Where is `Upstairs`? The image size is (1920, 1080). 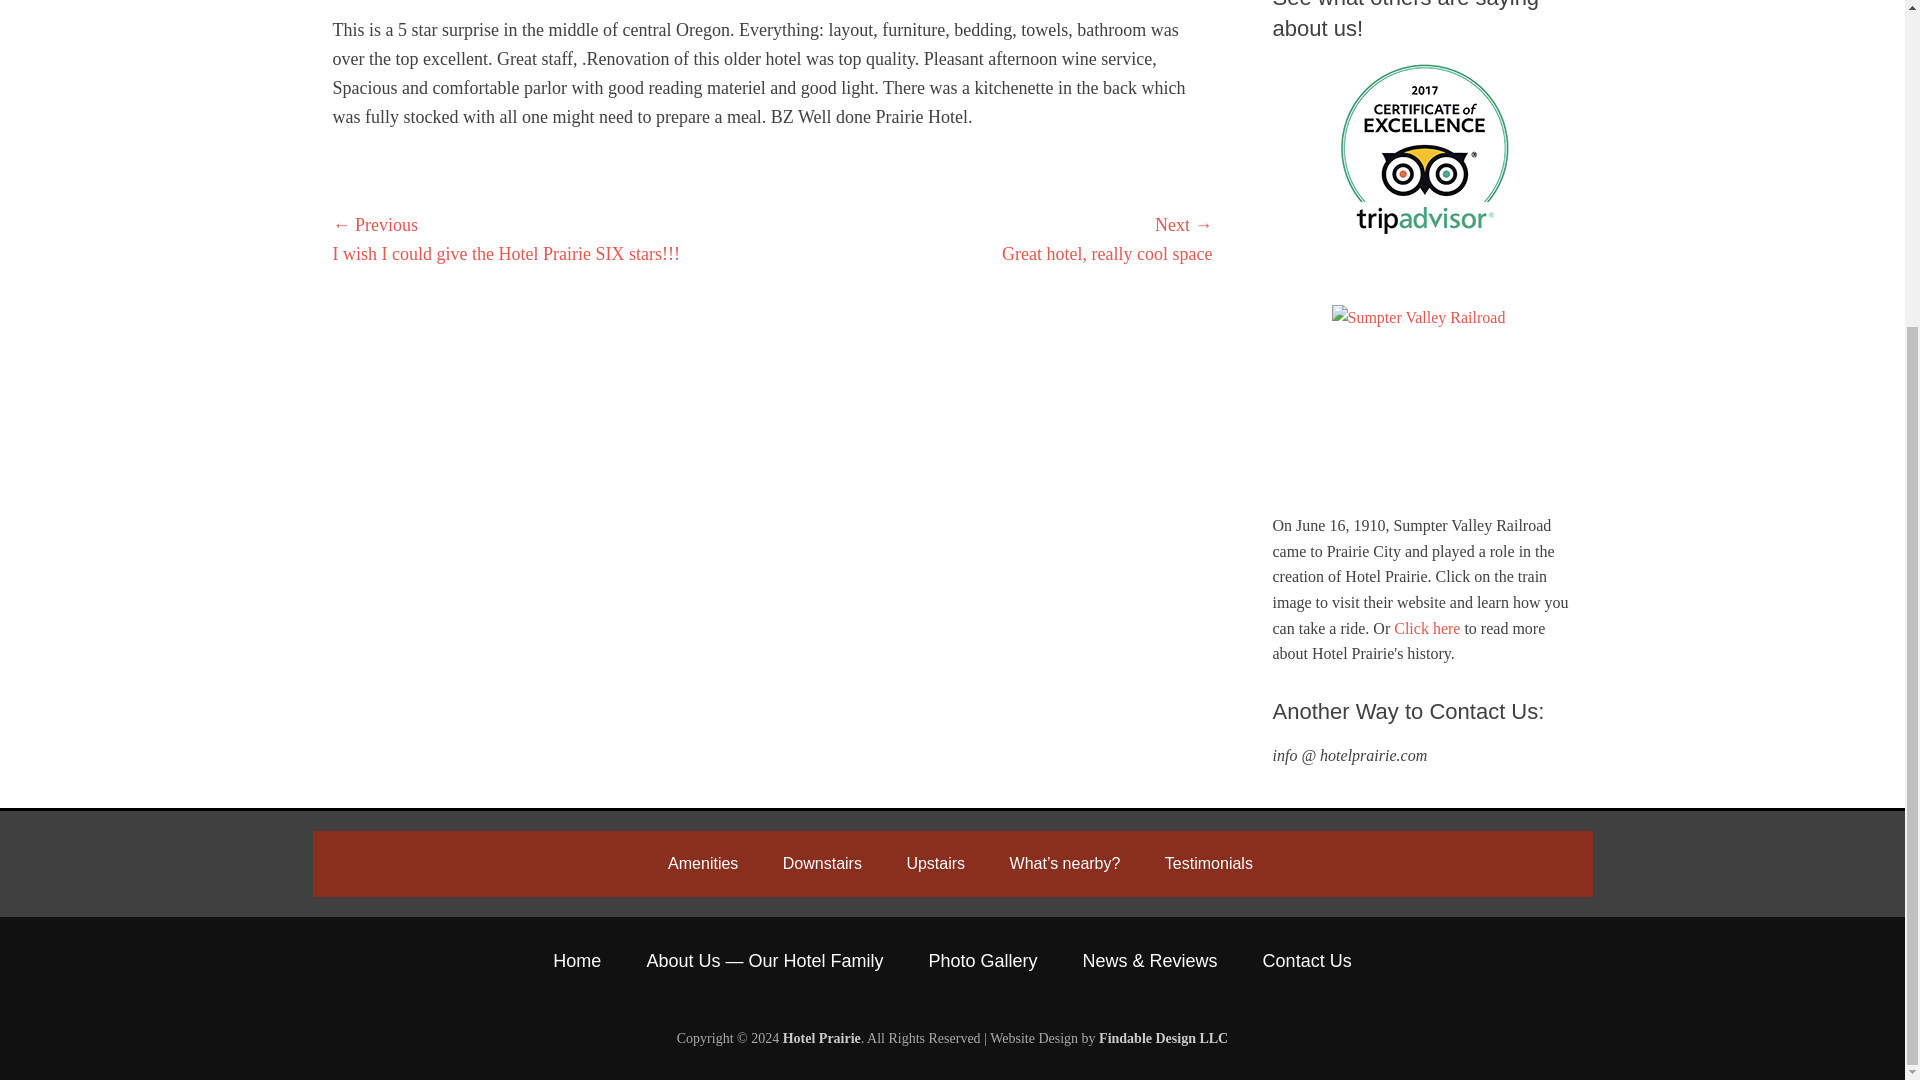 Upstairs is located at coordinates (934, 863).